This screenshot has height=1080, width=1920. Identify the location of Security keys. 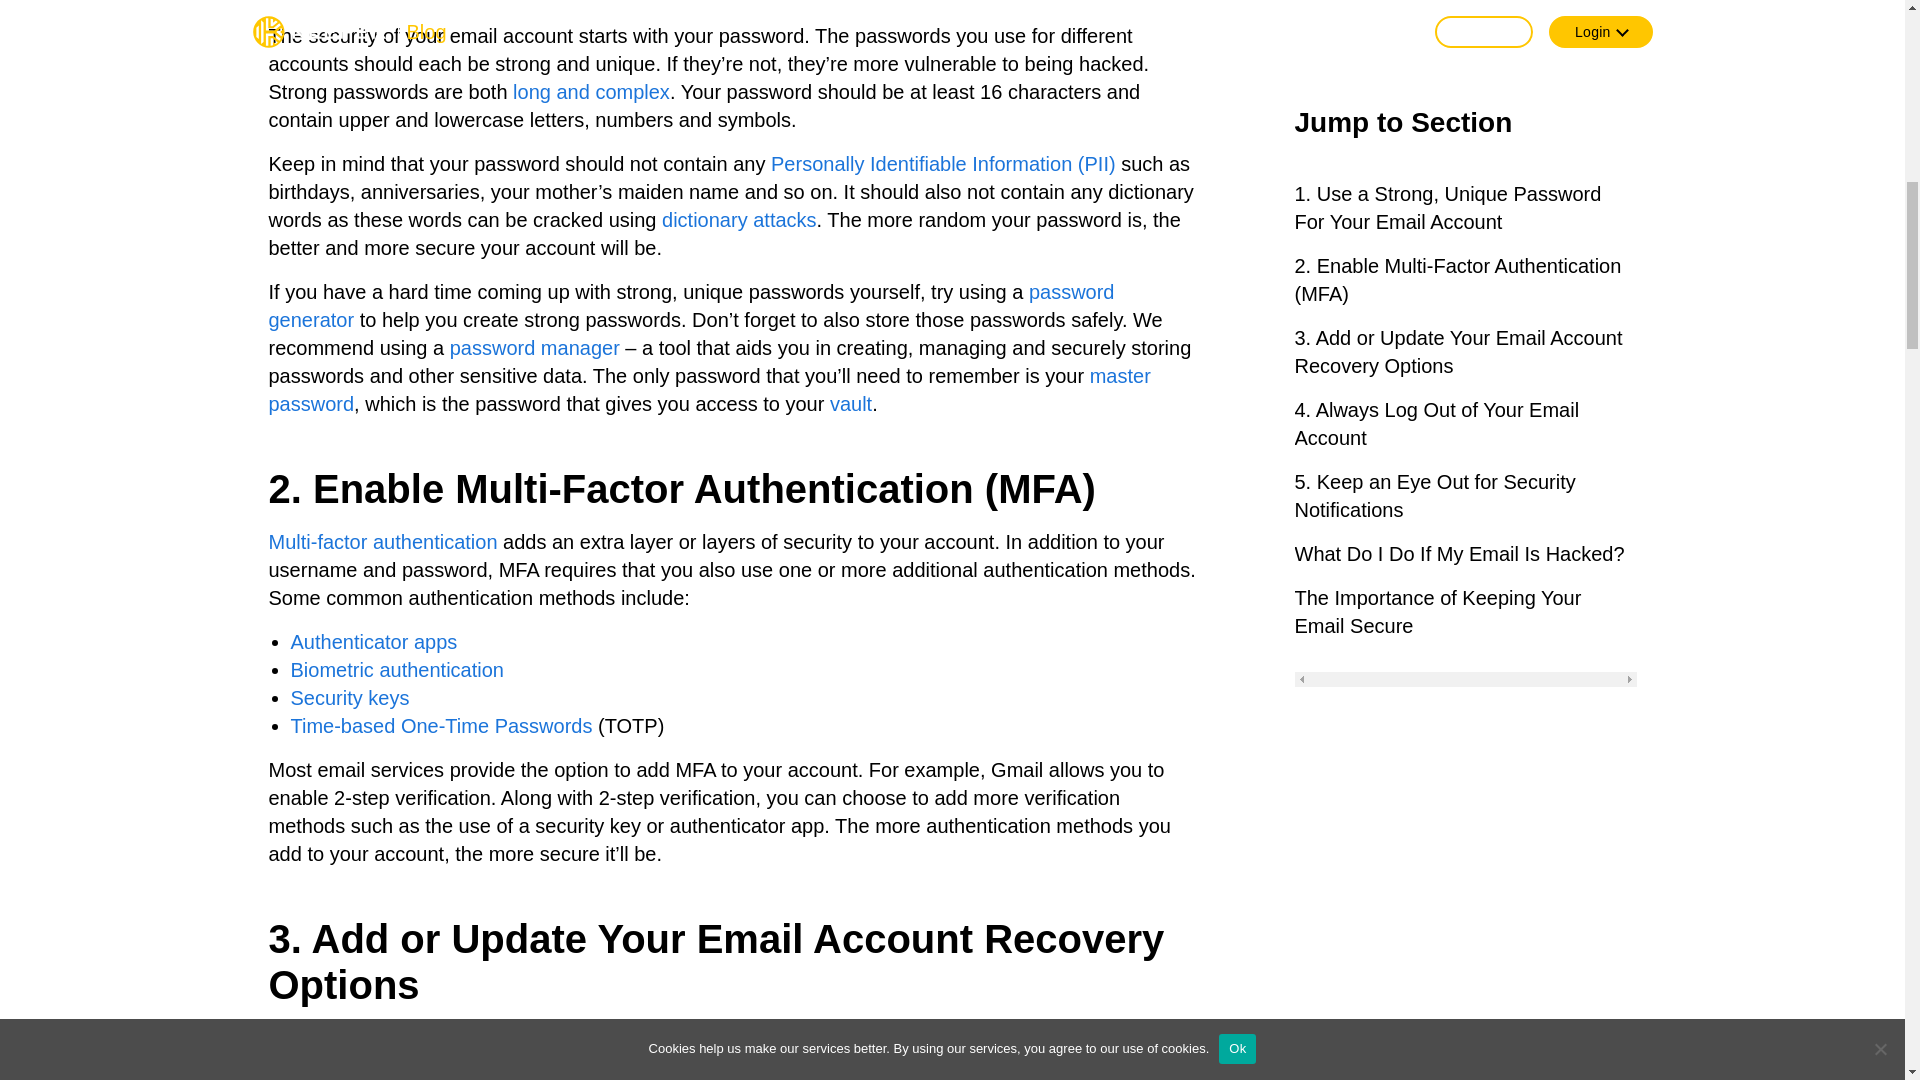
(348, 697).